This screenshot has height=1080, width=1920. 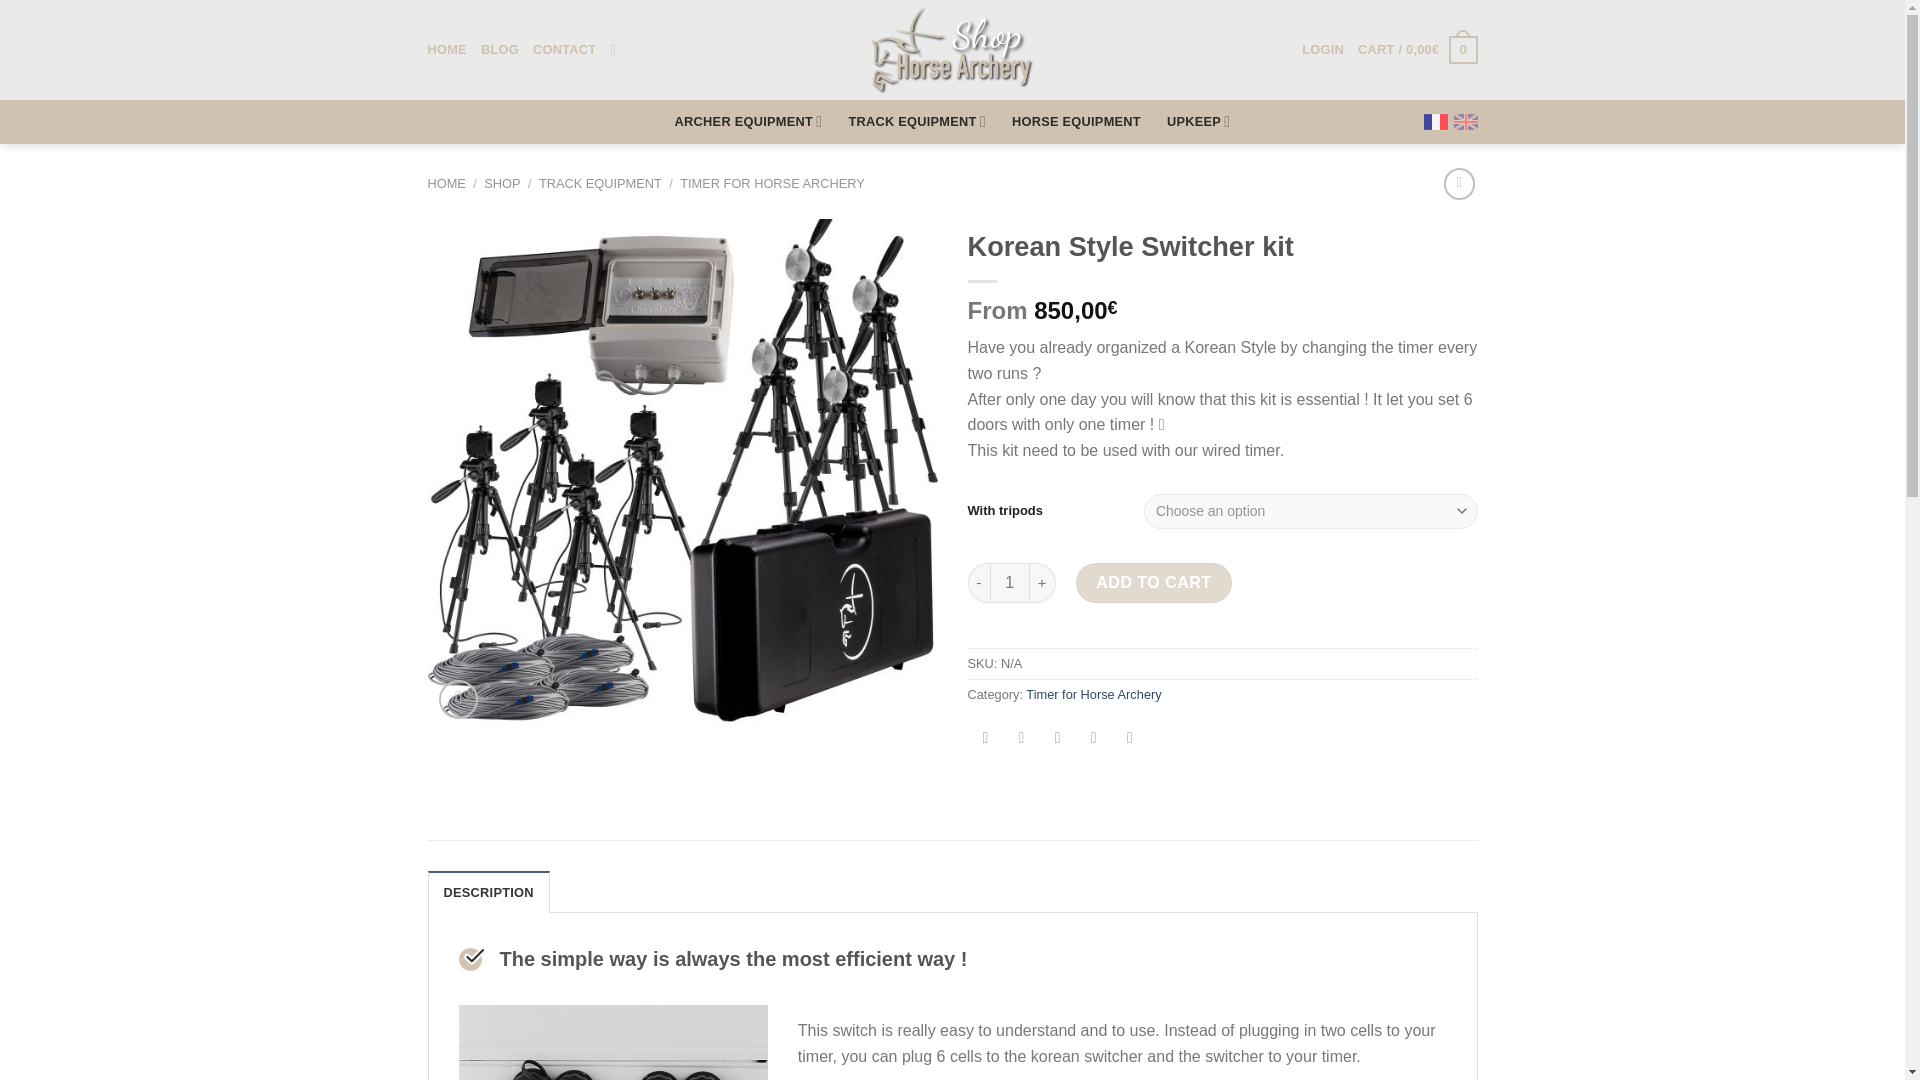 What do you see at coordinates (564, 50) in the screenshot?
I see `CONTACT` at bounding box center [564, 50].